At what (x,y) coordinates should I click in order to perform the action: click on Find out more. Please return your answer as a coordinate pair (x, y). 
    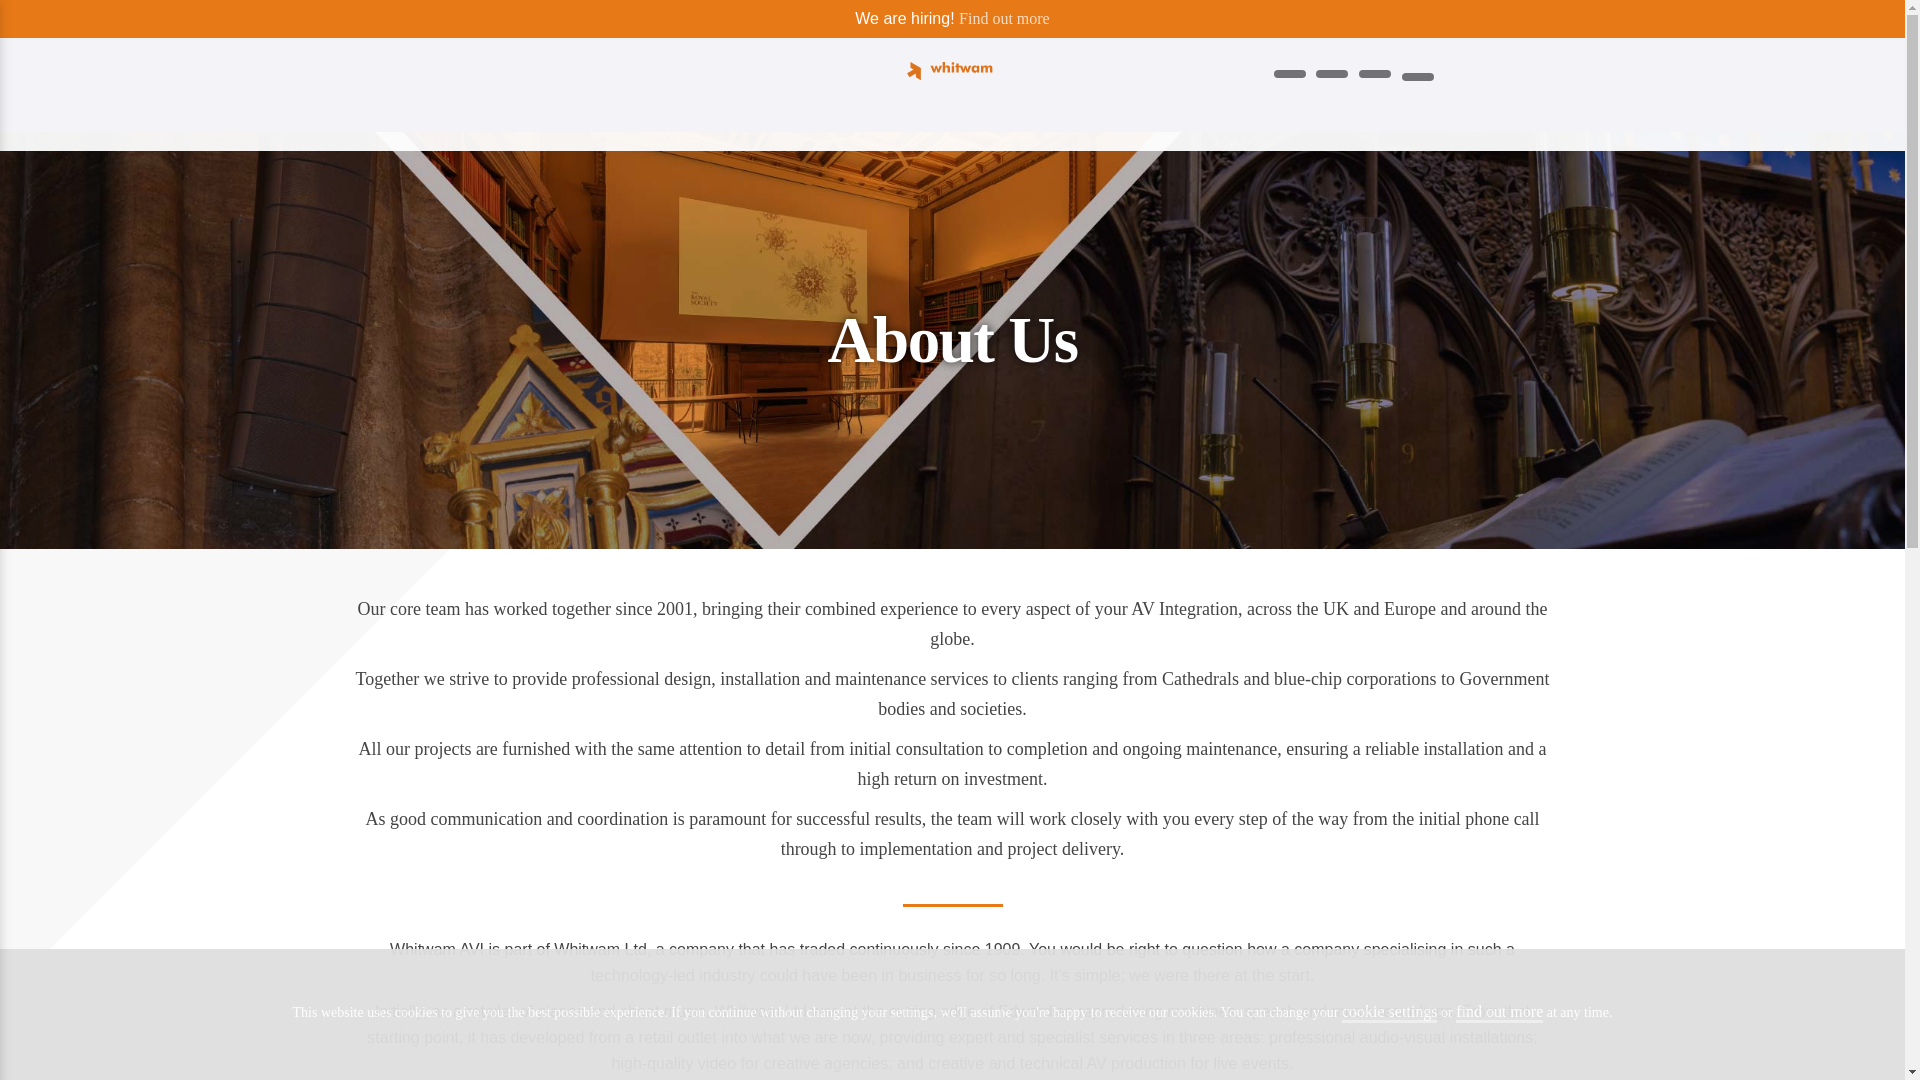
    Looking at the image, I should click on (1004, 18).